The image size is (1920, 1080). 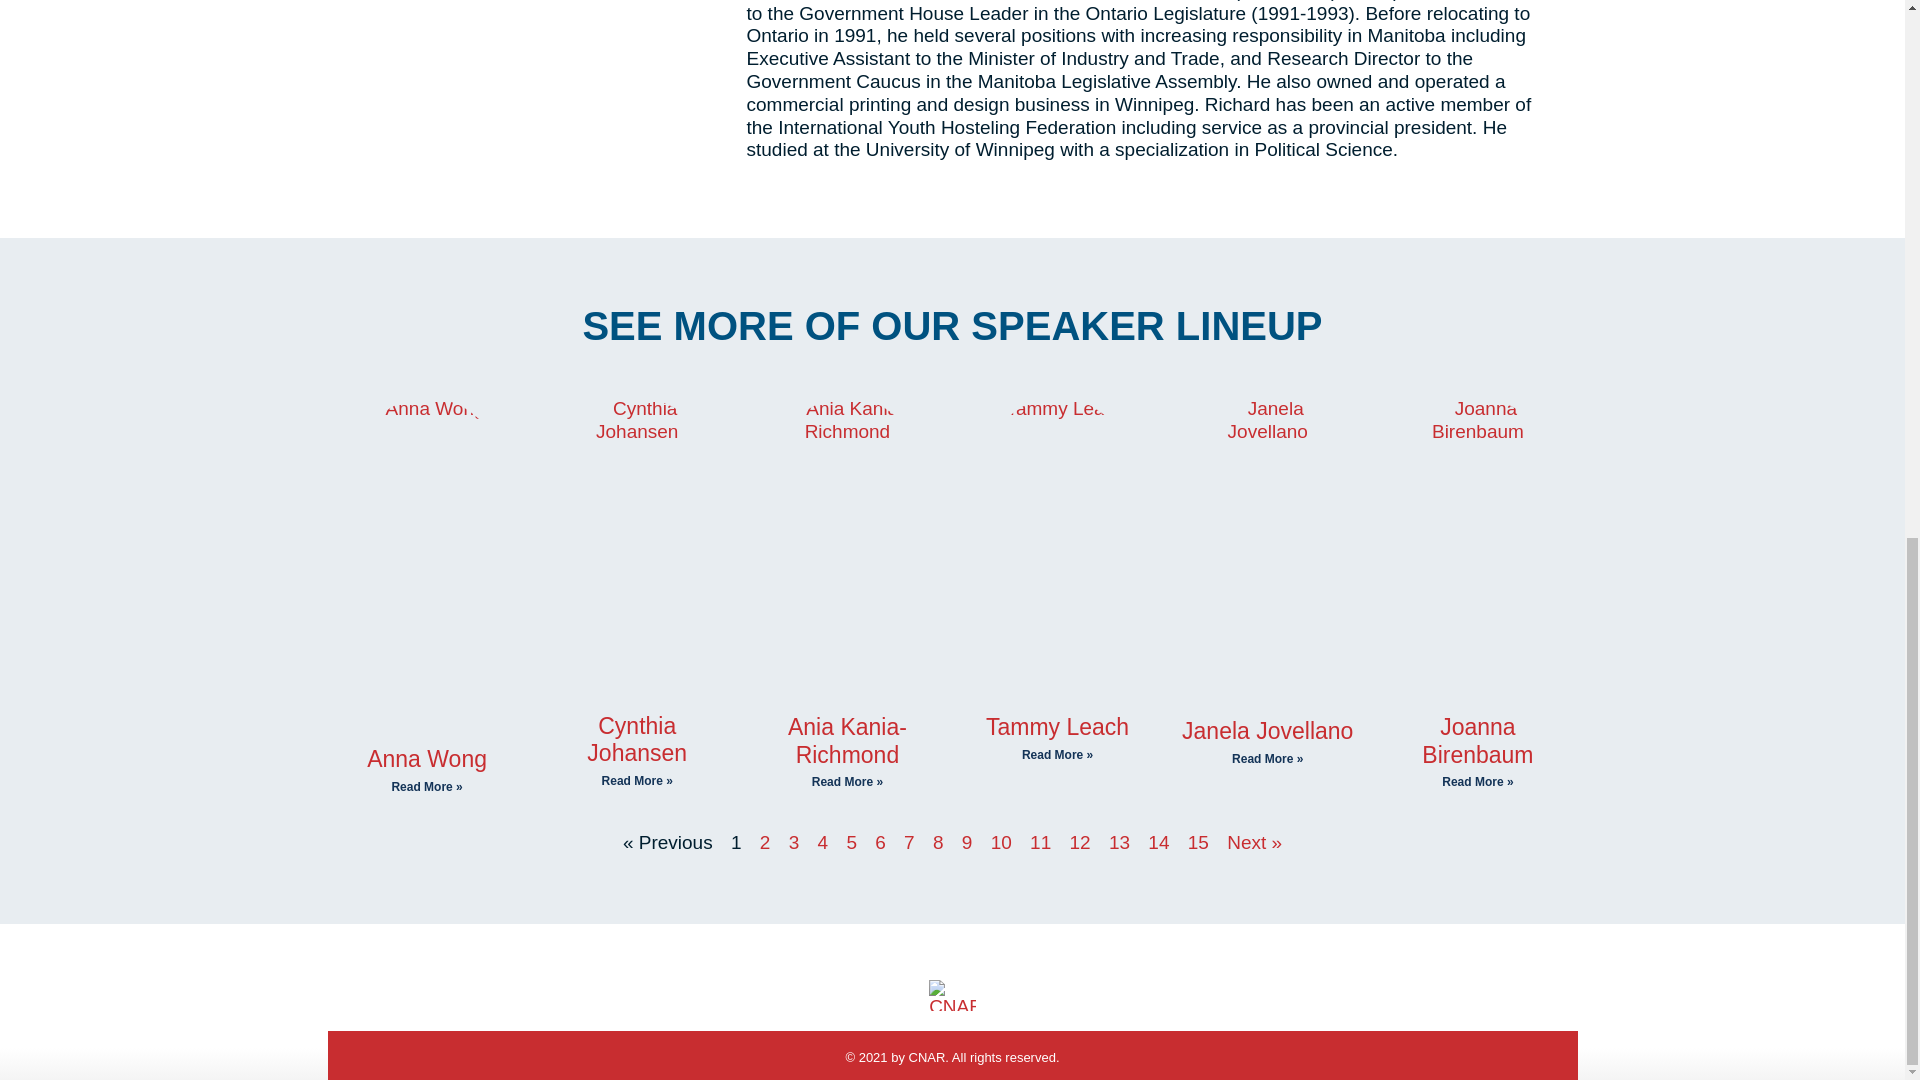 I want to click on Anna Wong, so click(x=426, y=759).